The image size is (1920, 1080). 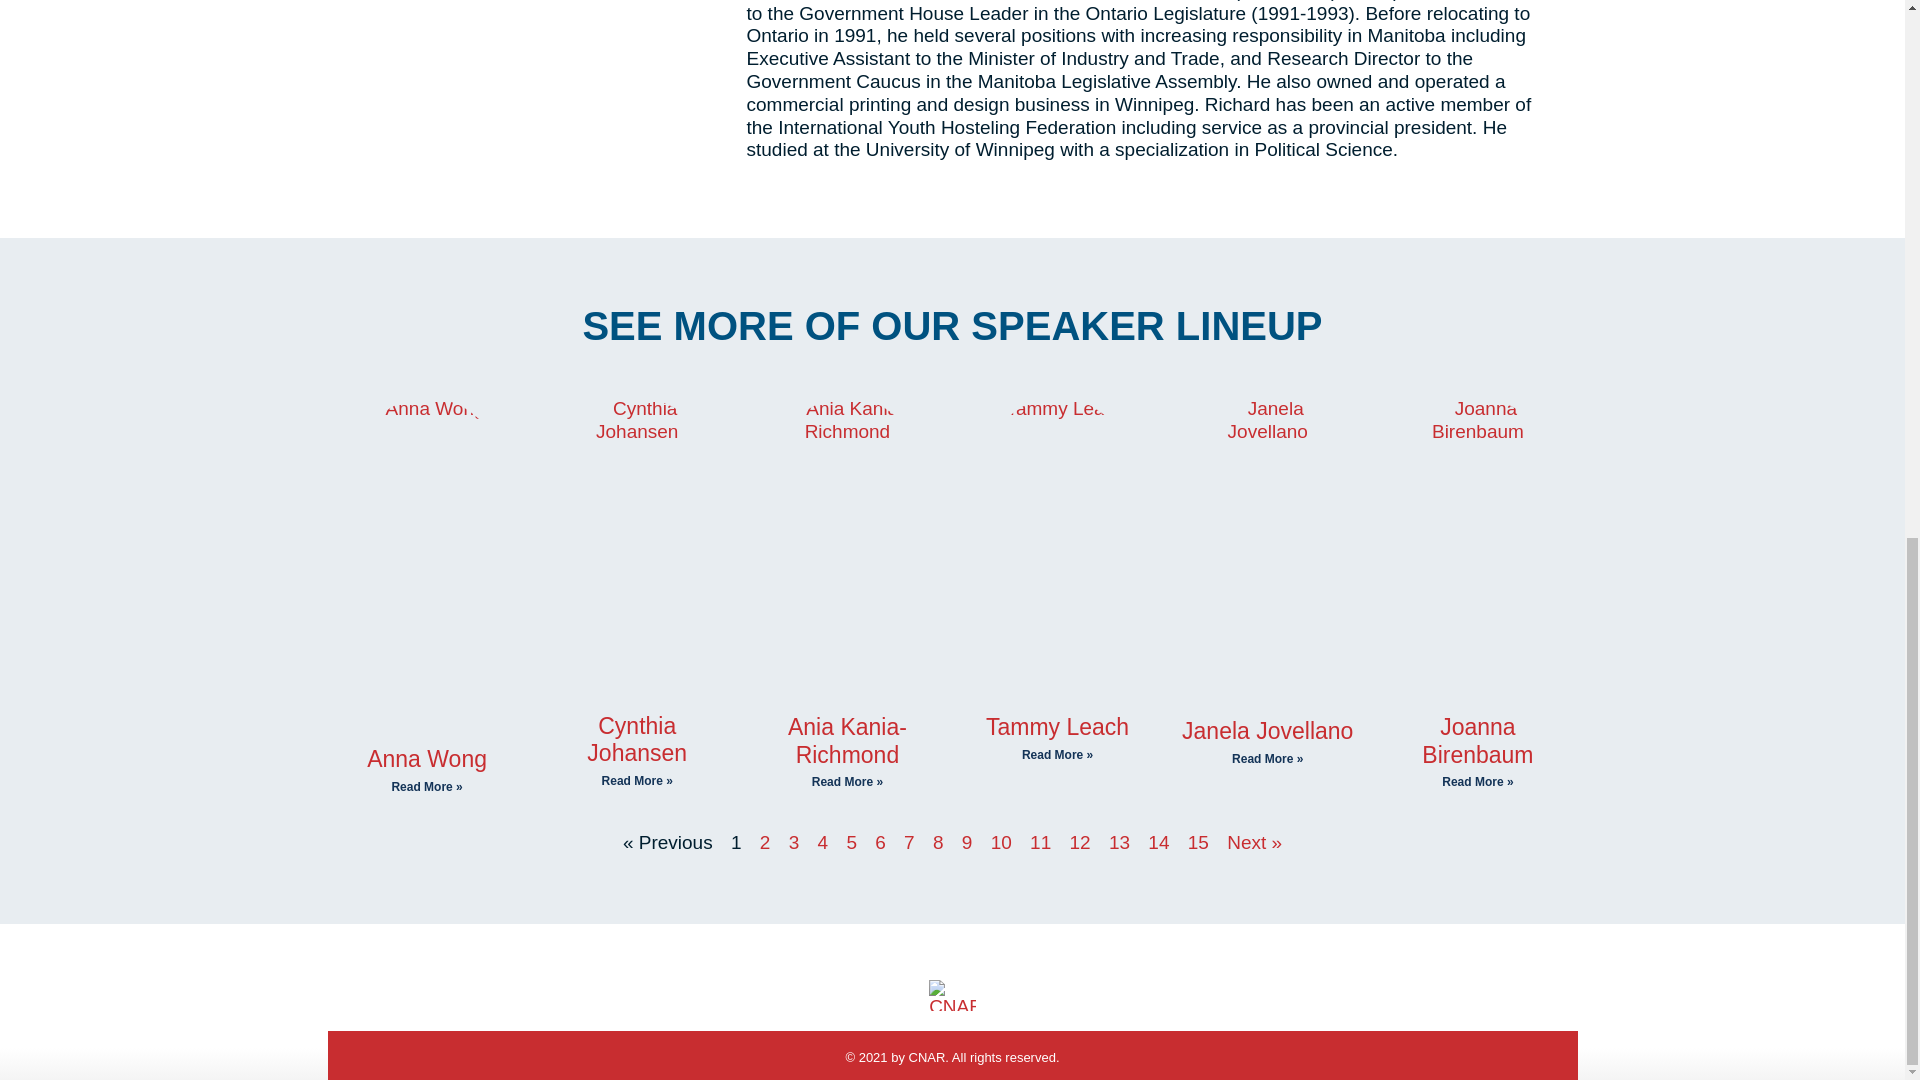 I want to click on Anna Wong, so click(x=426, y=759).